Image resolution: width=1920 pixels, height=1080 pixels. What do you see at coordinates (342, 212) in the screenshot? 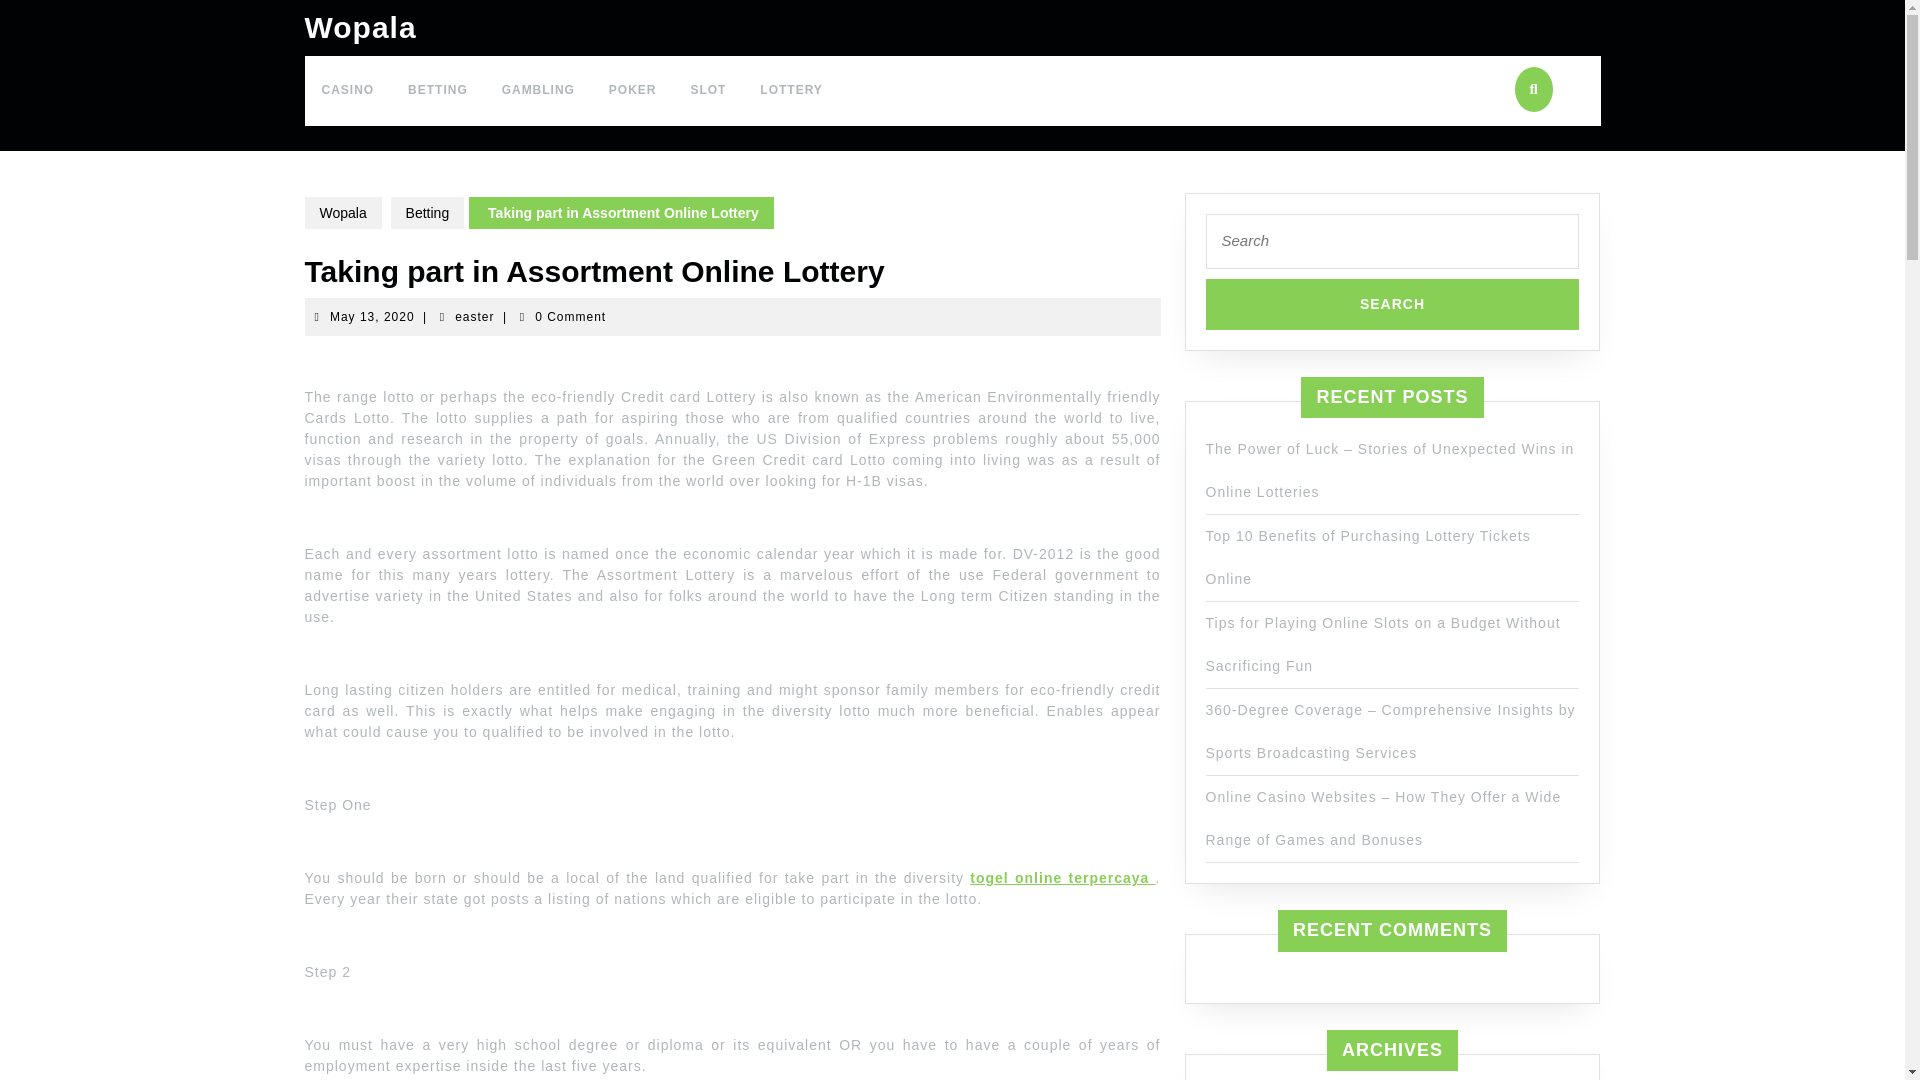
I see `togel online terpercaya` at bounding box center [342, 212].